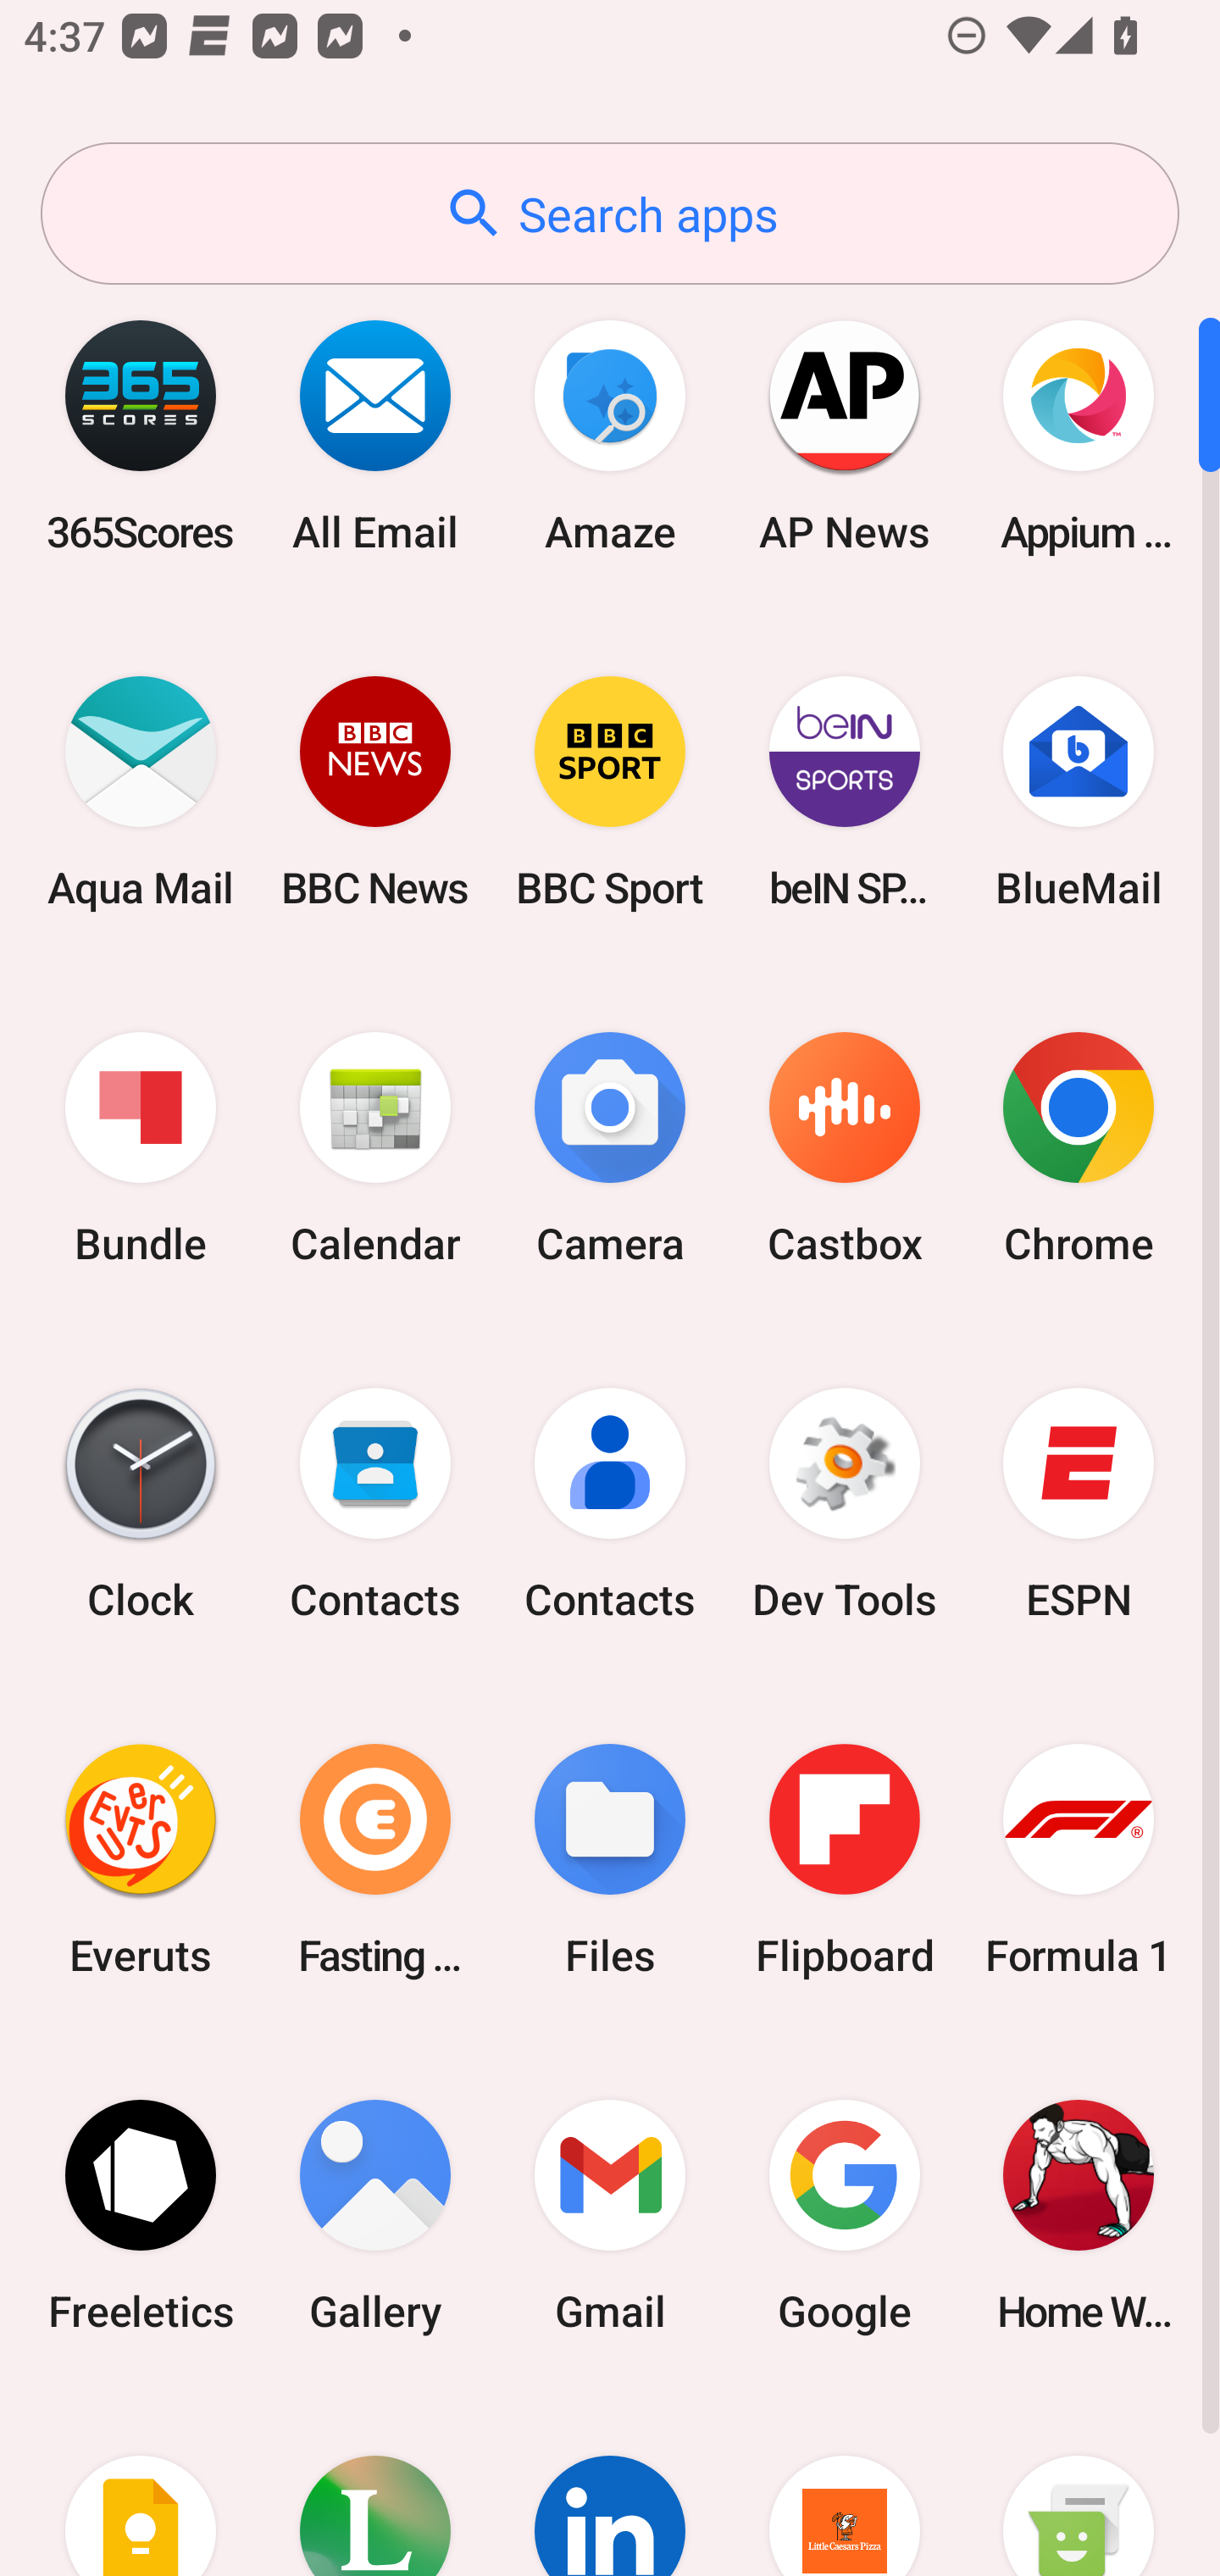  Describe the element at coordinates (141, 1149) in the screenshot. I see `Bundle` at that location.